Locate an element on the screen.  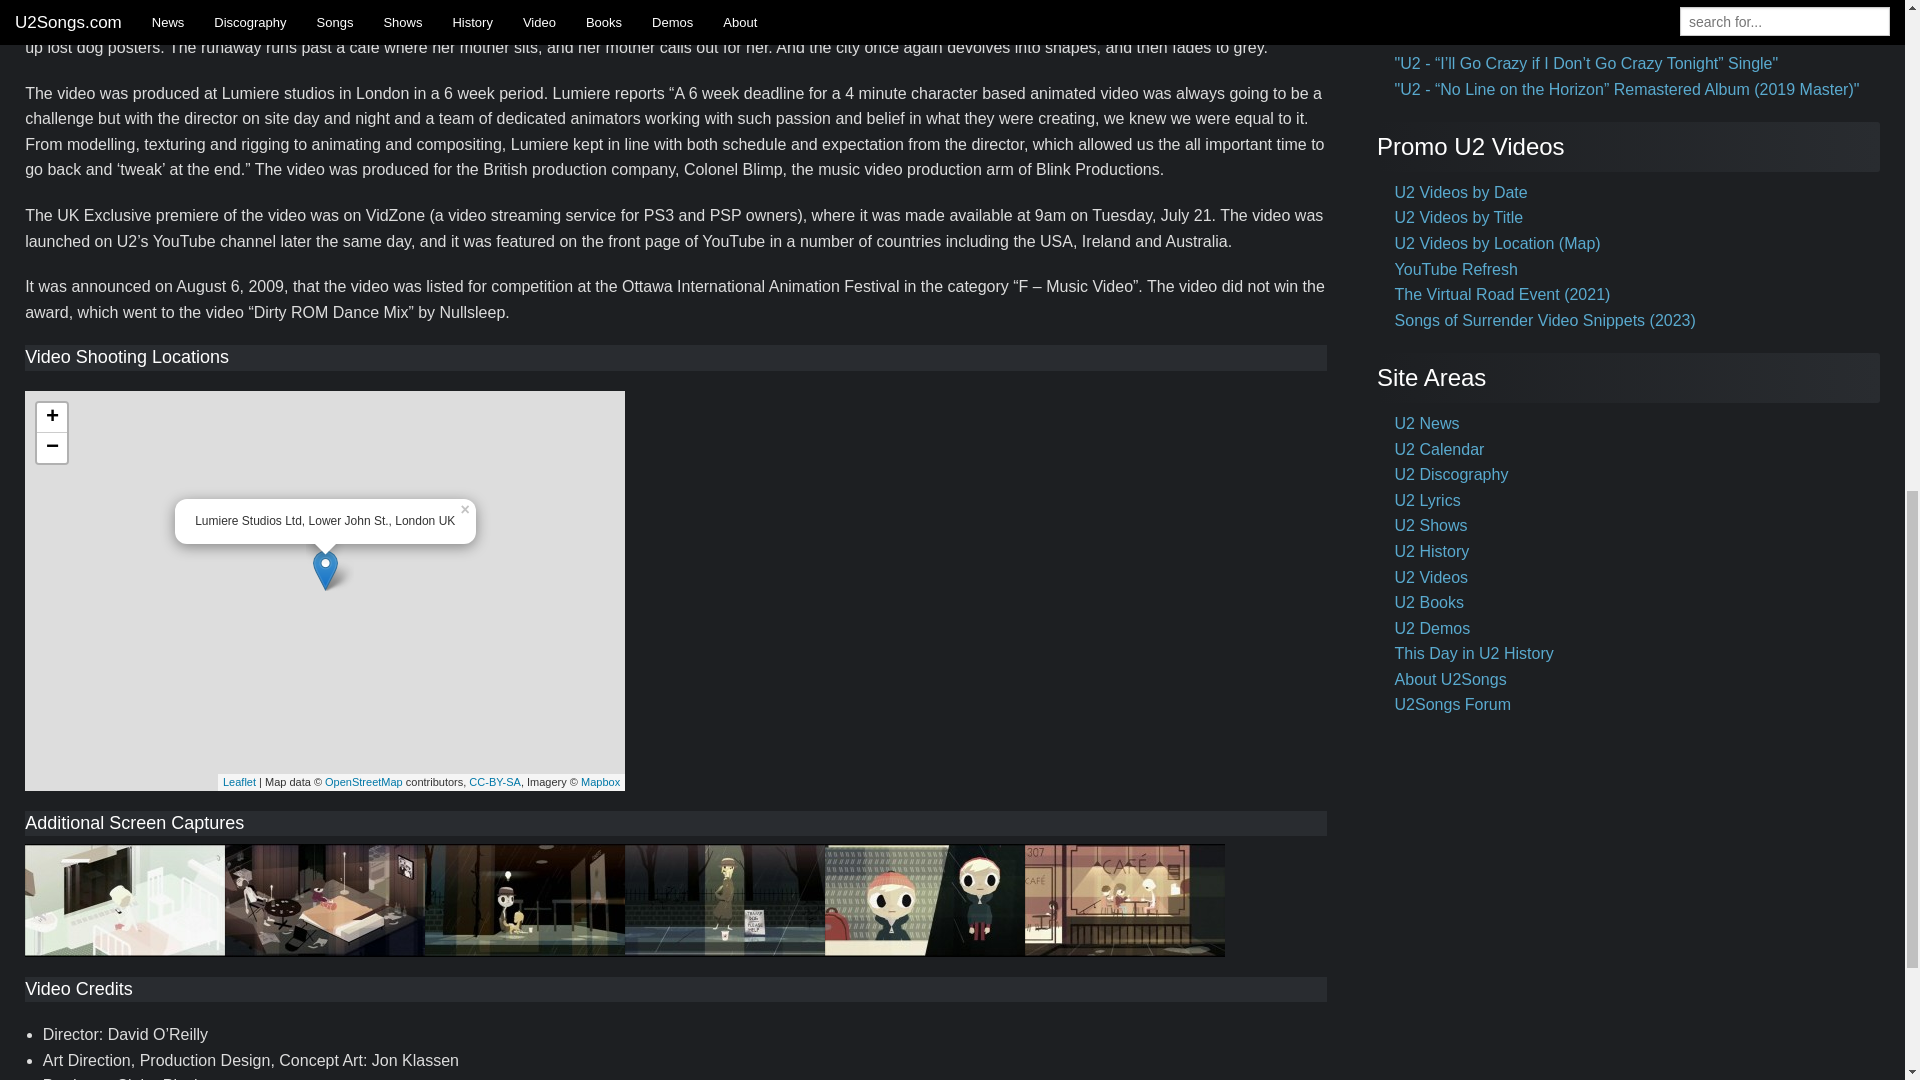
OpenStreetMap is located at coordinates (364, 782).